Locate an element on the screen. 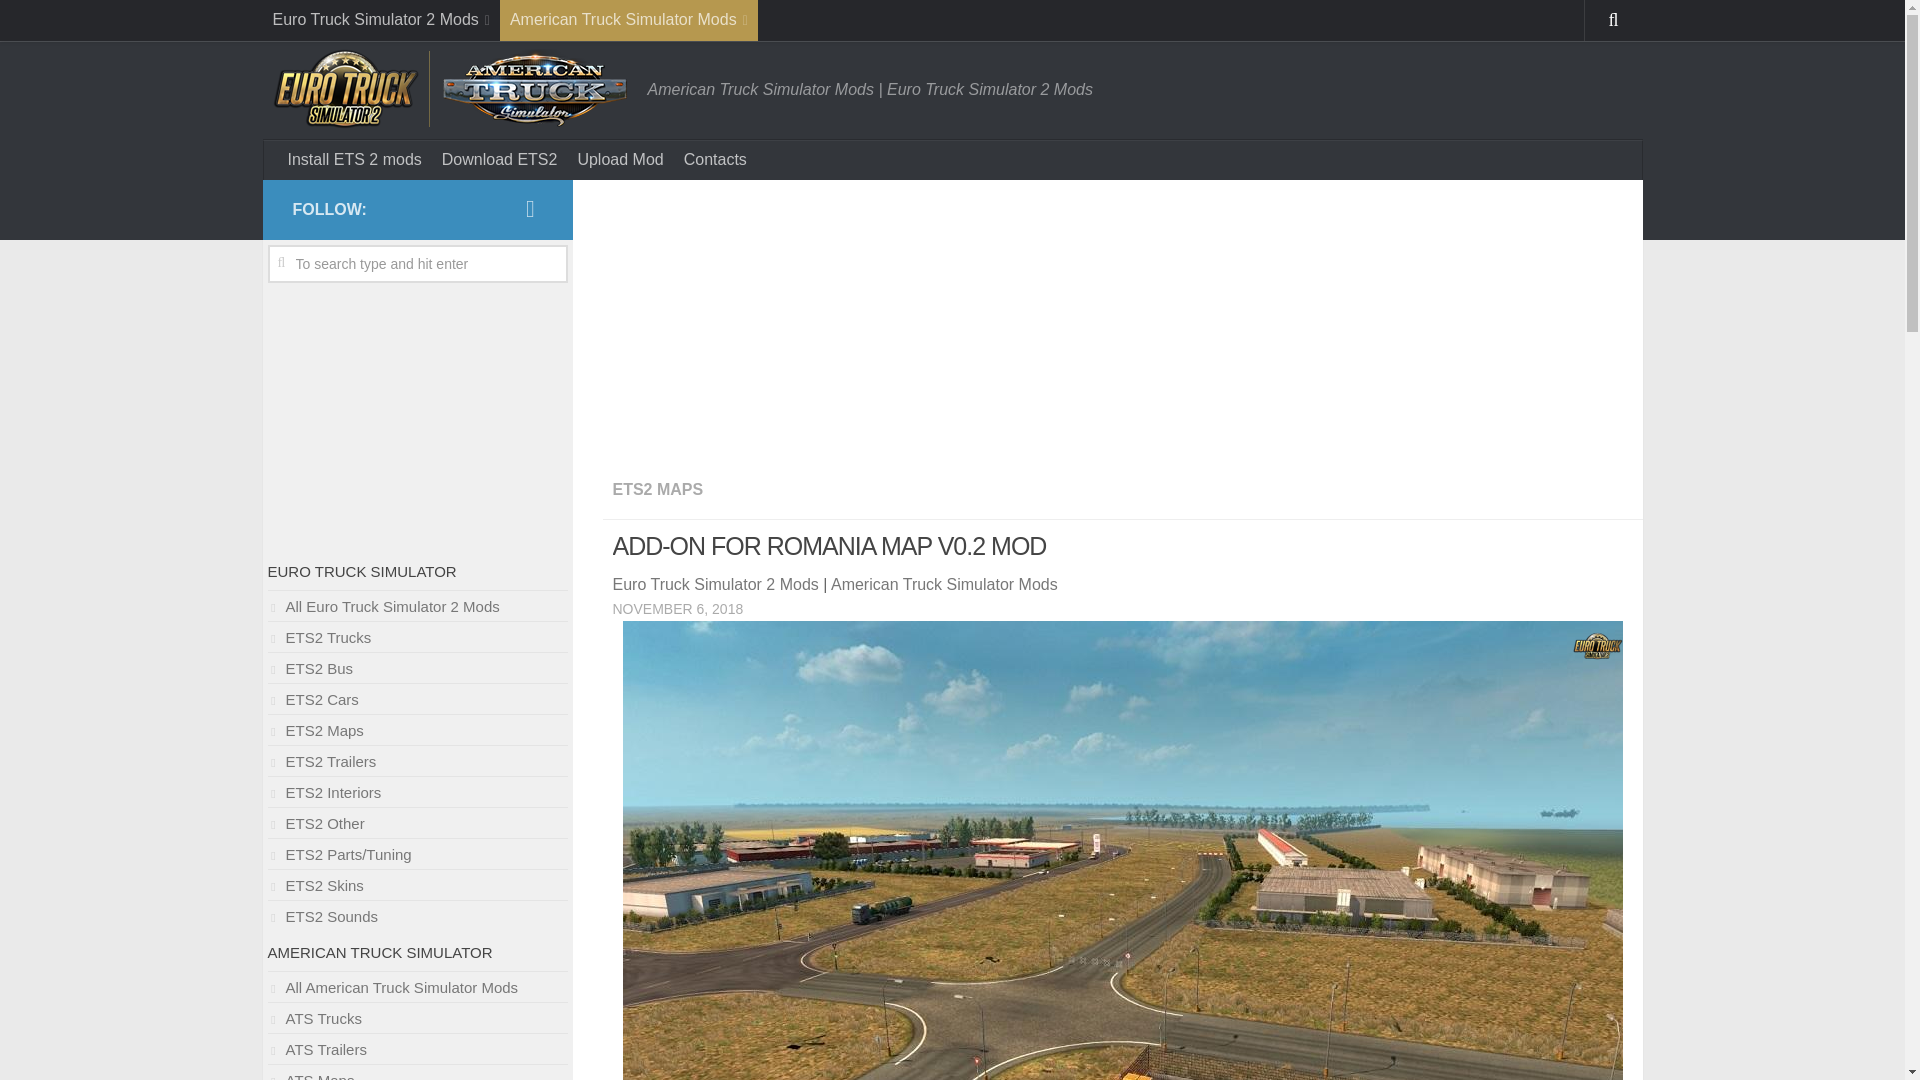 Image resolution: width=1920 pixels, height=1080 pixels. Euro Truck Simulator 2 Mods is located at coordinates (714, 584).